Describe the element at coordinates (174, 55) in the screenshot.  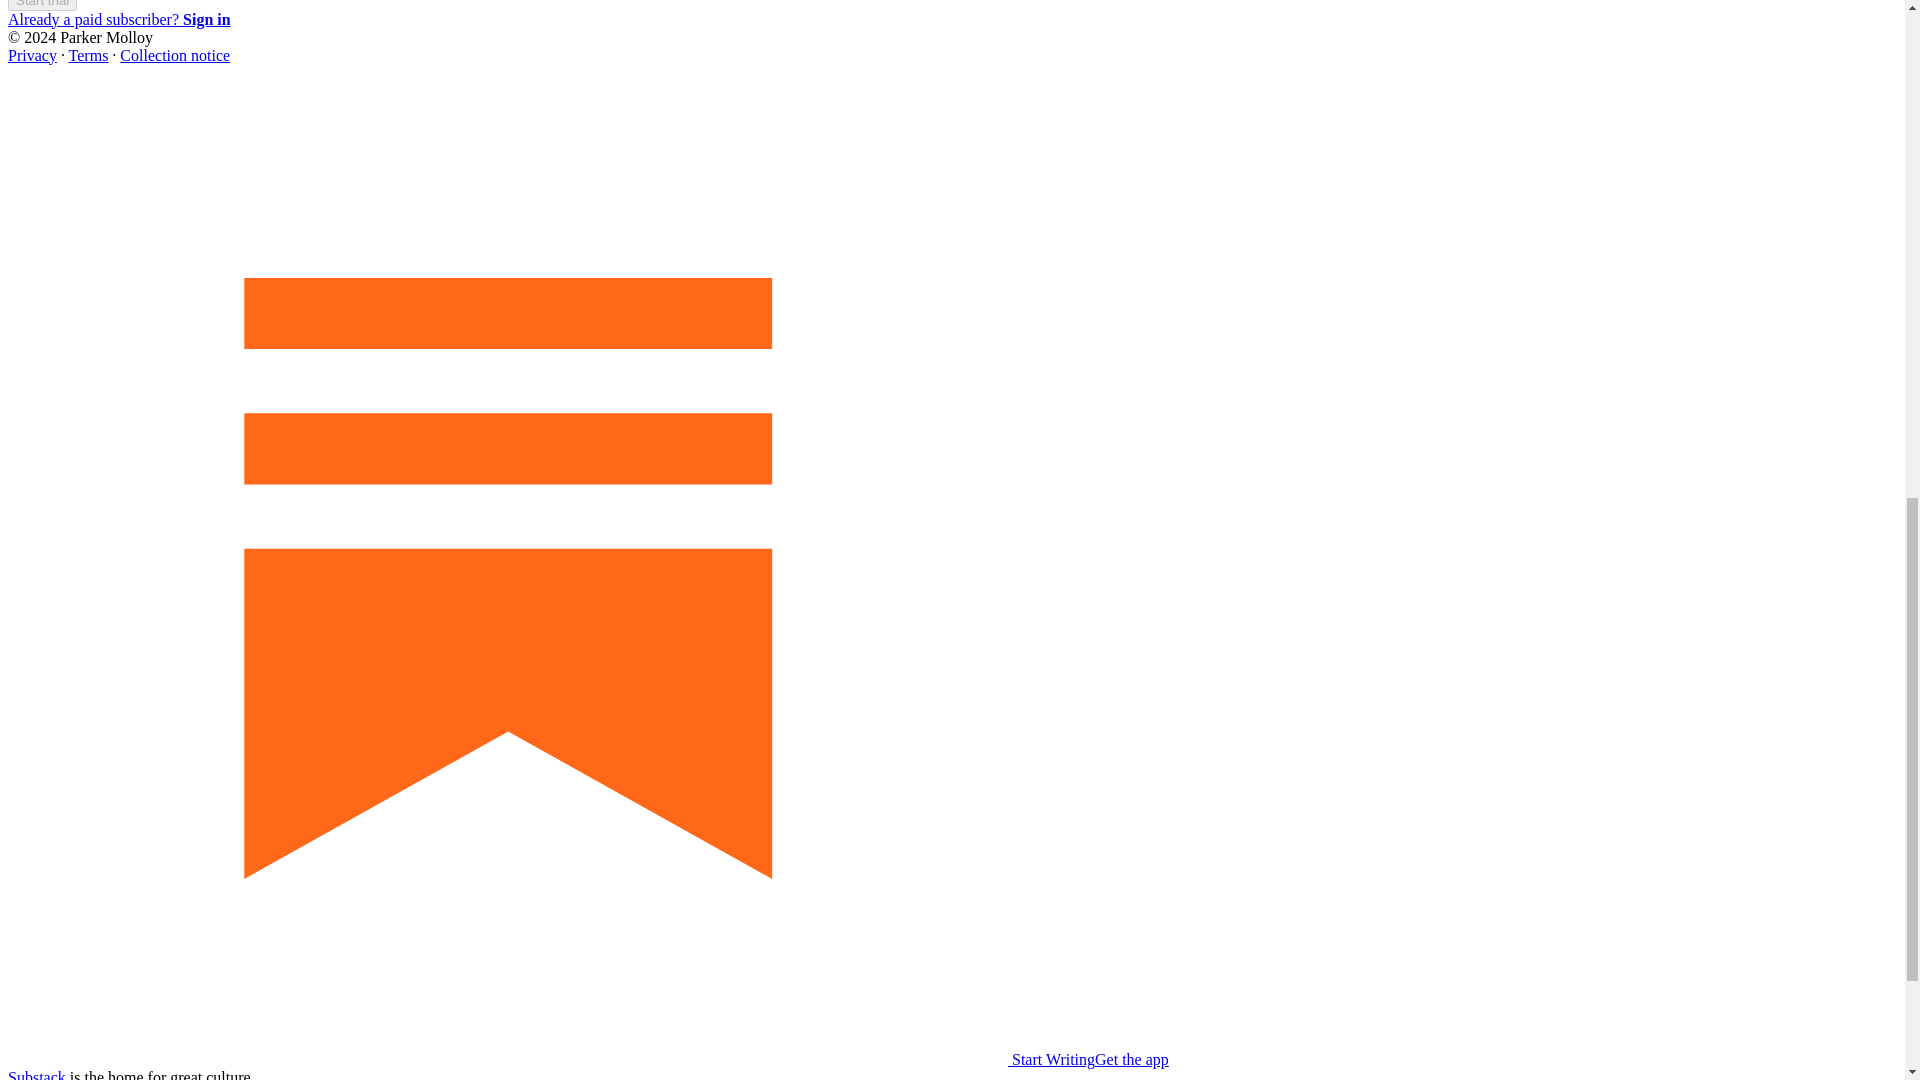
I see `Collection notice` at that location.